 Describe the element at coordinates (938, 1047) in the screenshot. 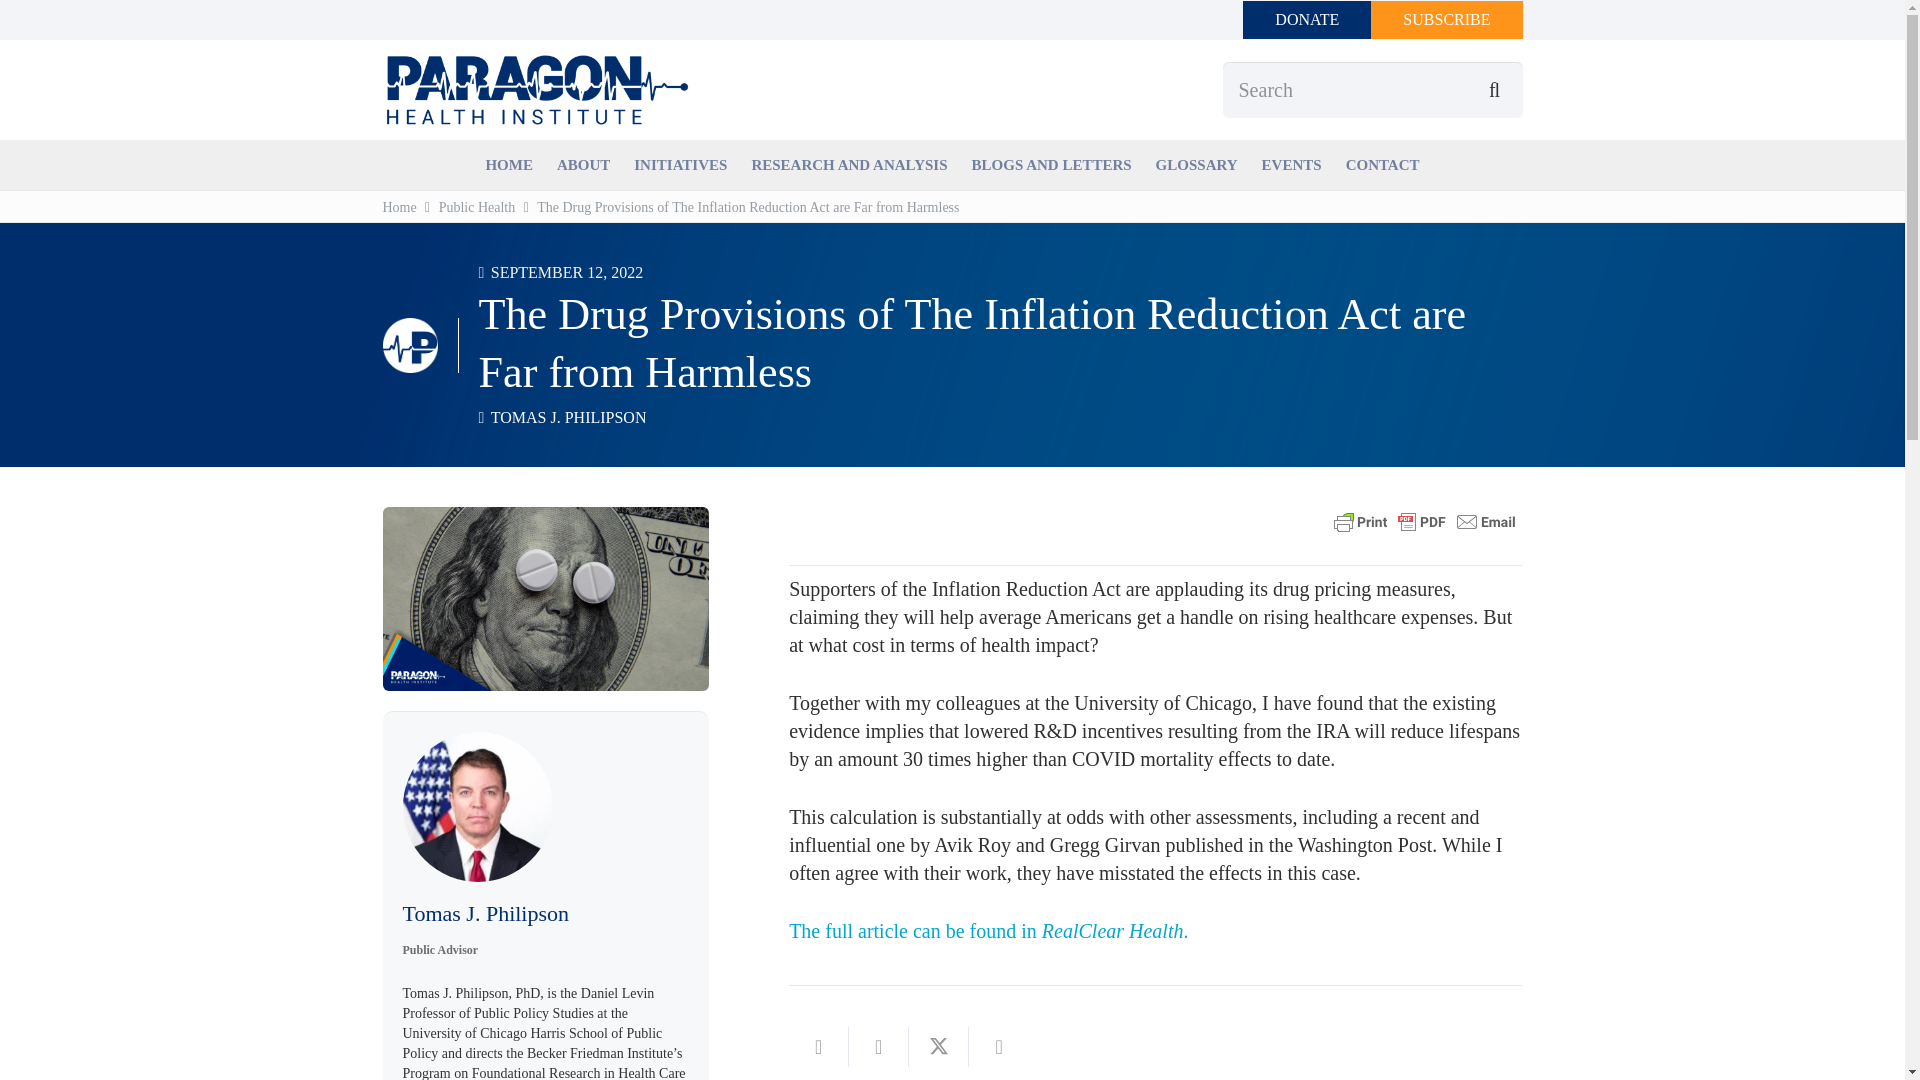

I see `Tweet this` at that location.